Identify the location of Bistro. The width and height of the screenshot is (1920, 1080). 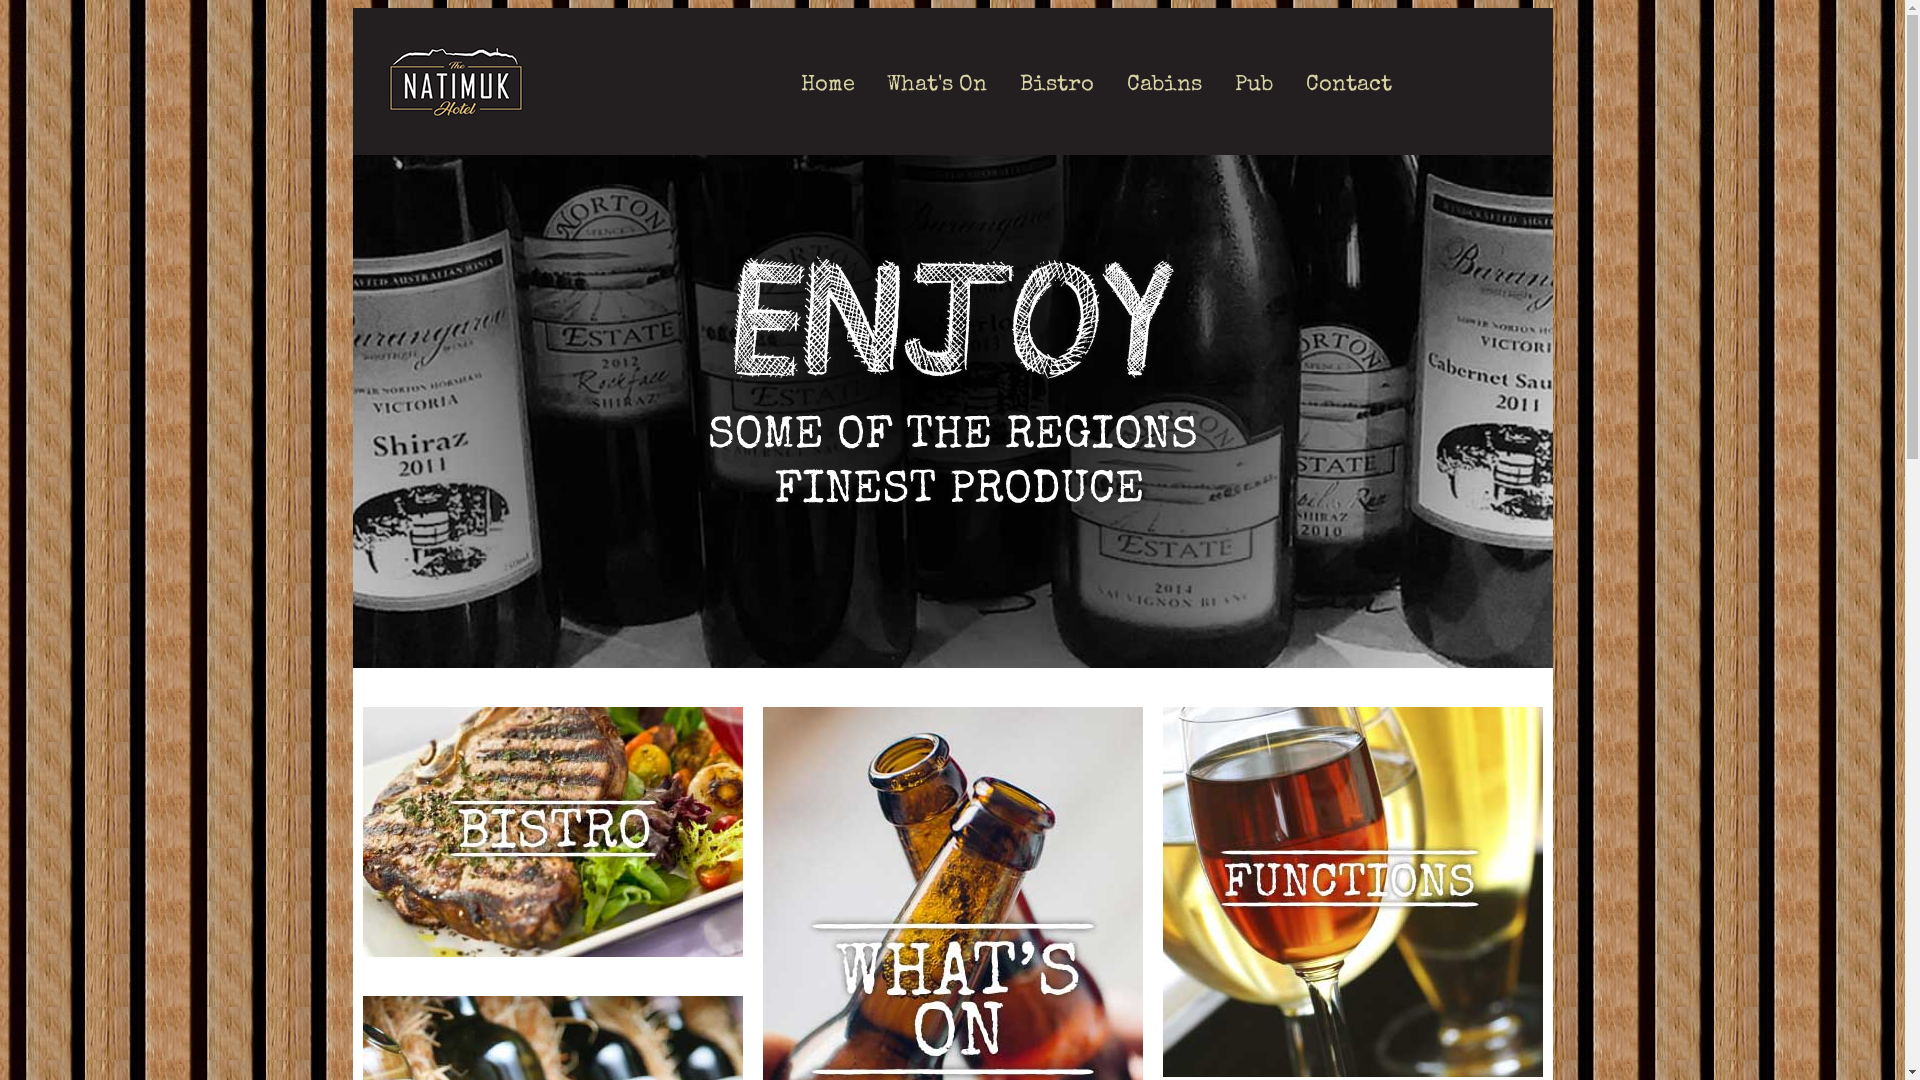
(1057, 86).